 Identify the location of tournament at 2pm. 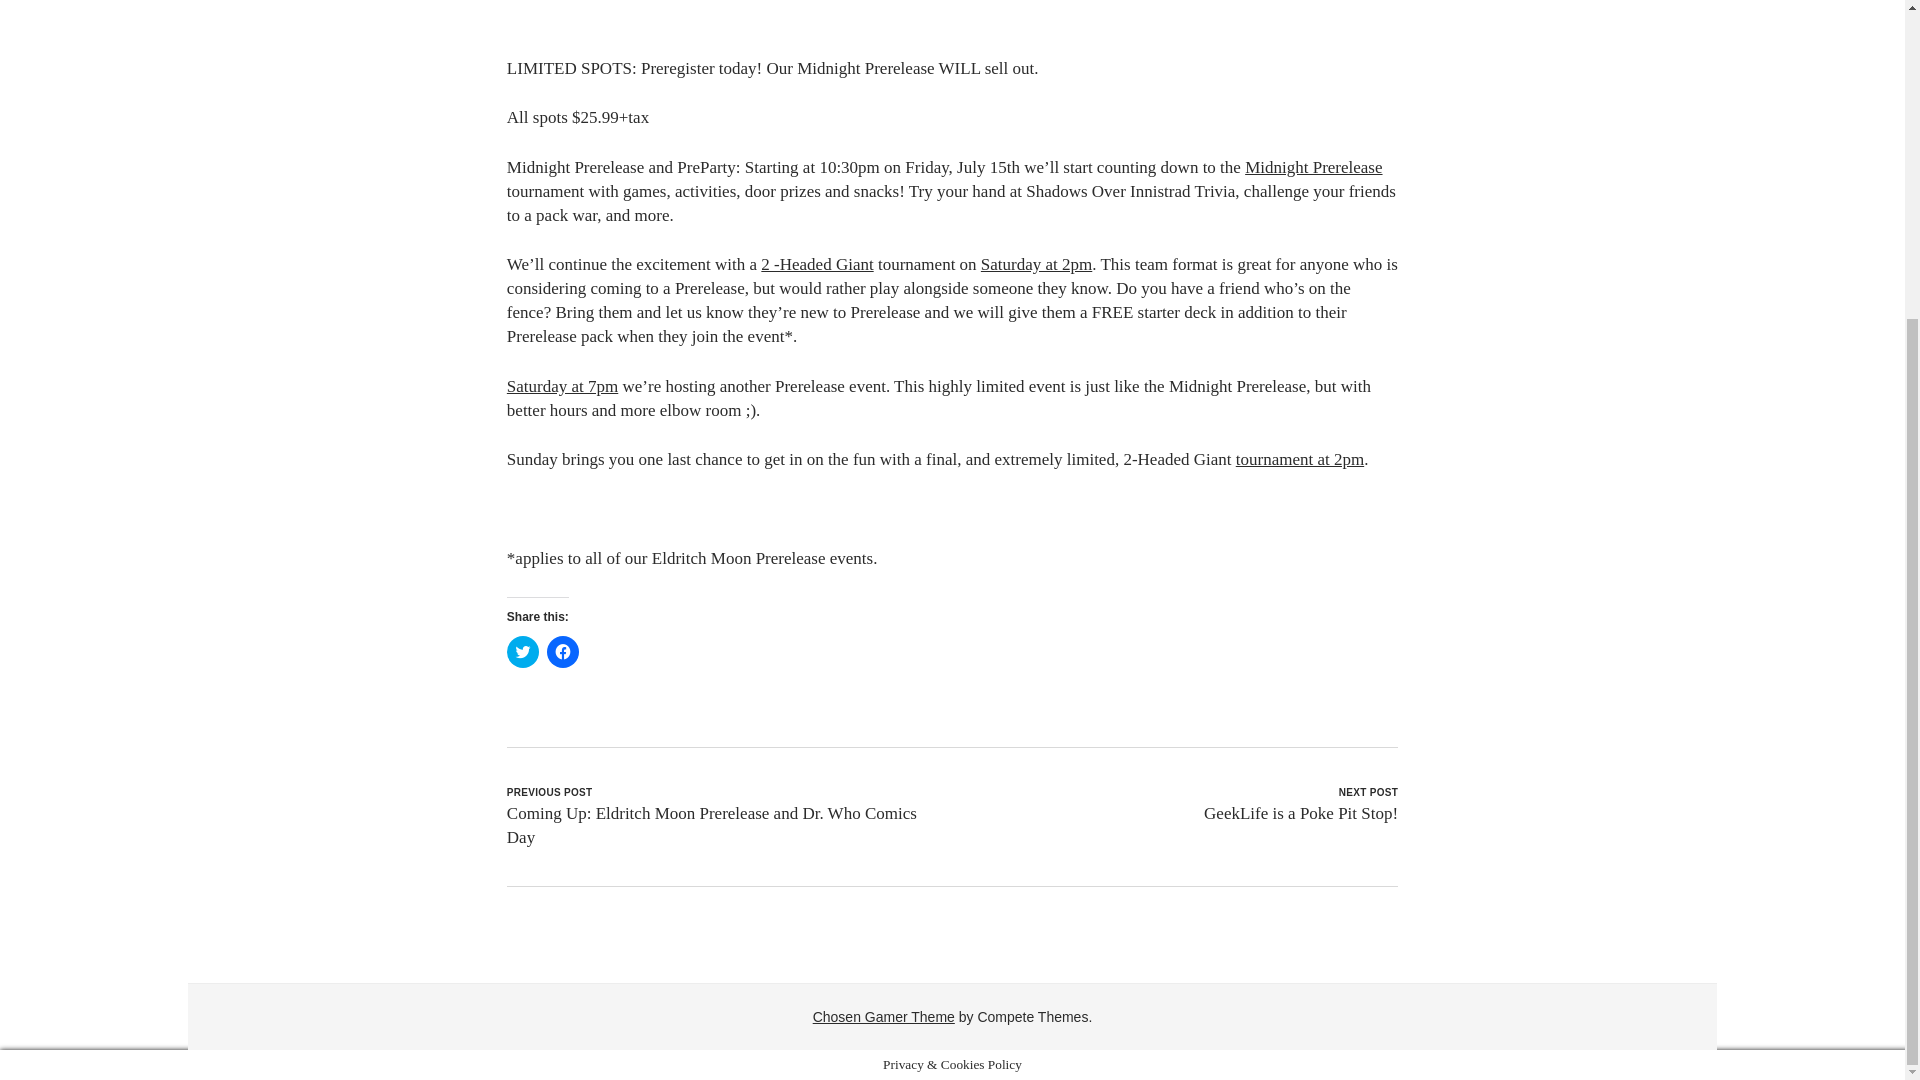
(1300, 459).